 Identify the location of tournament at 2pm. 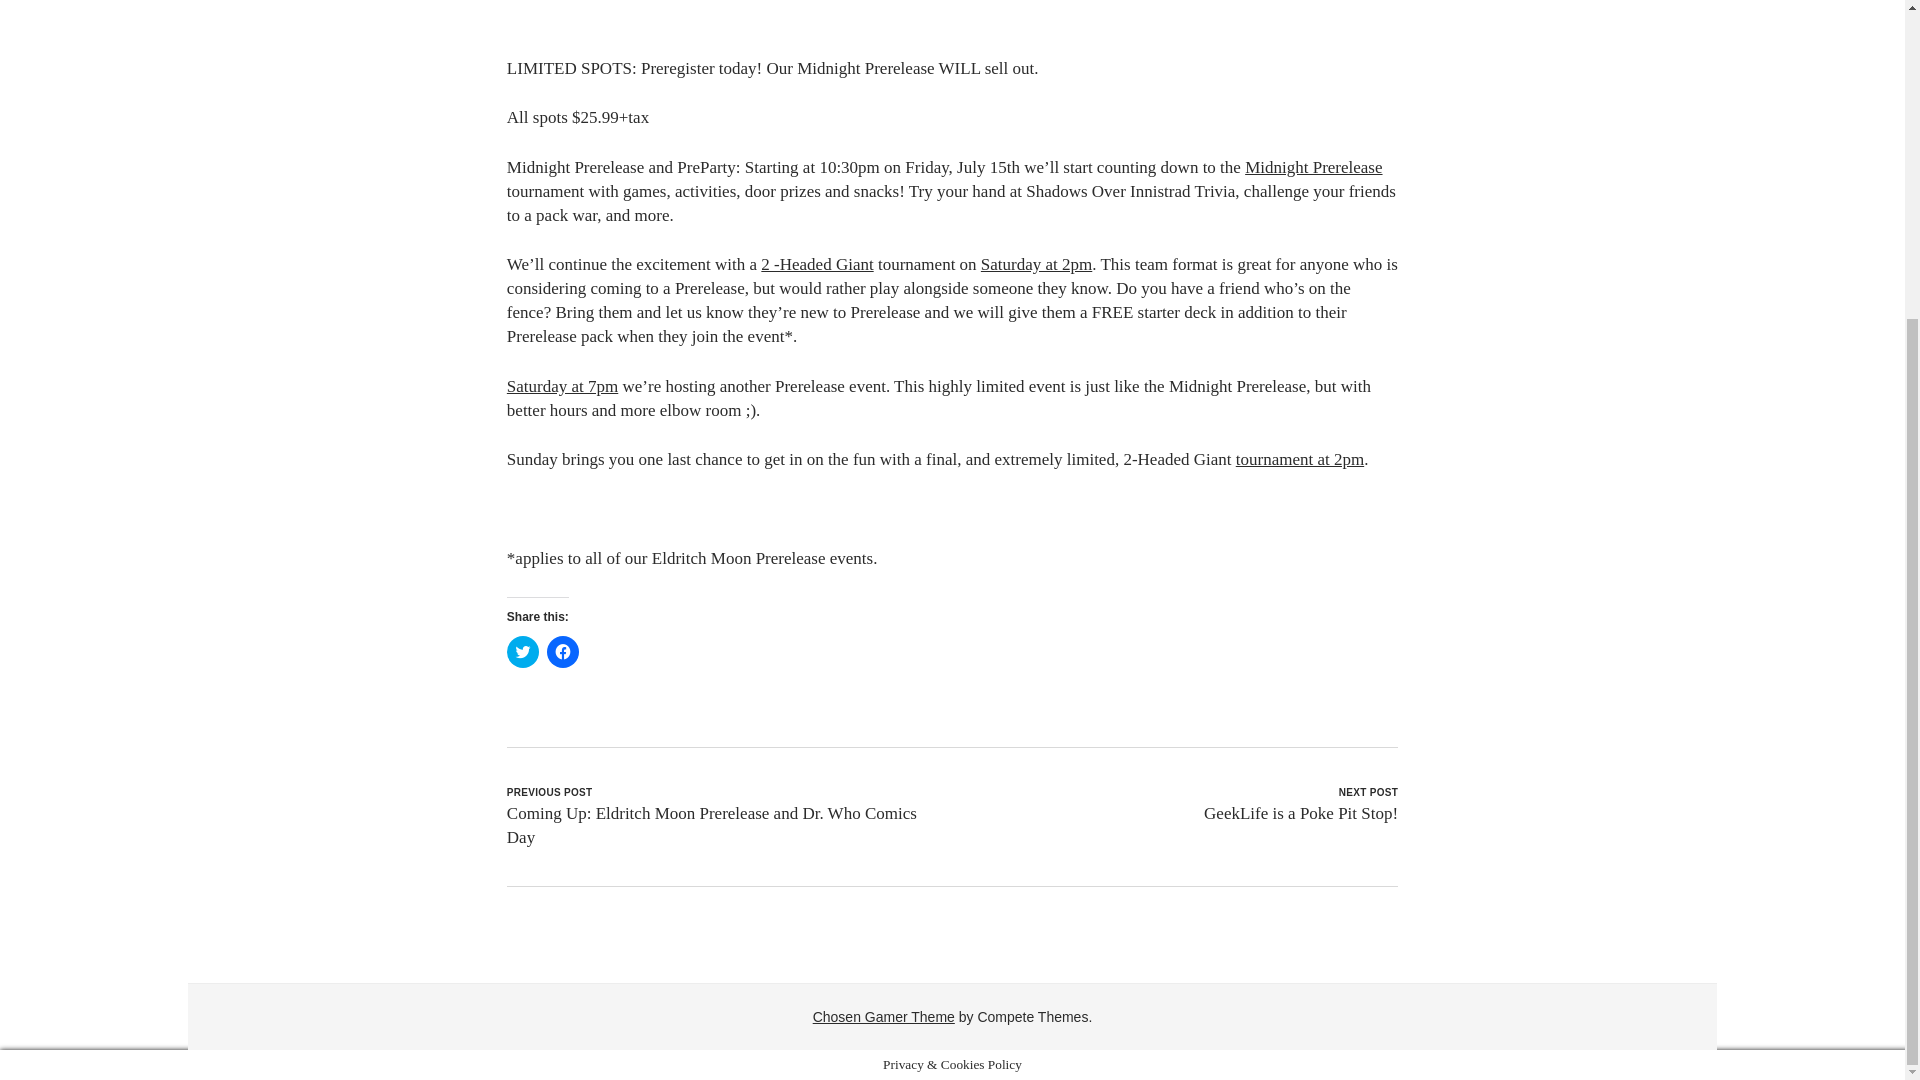
(1300, 459).